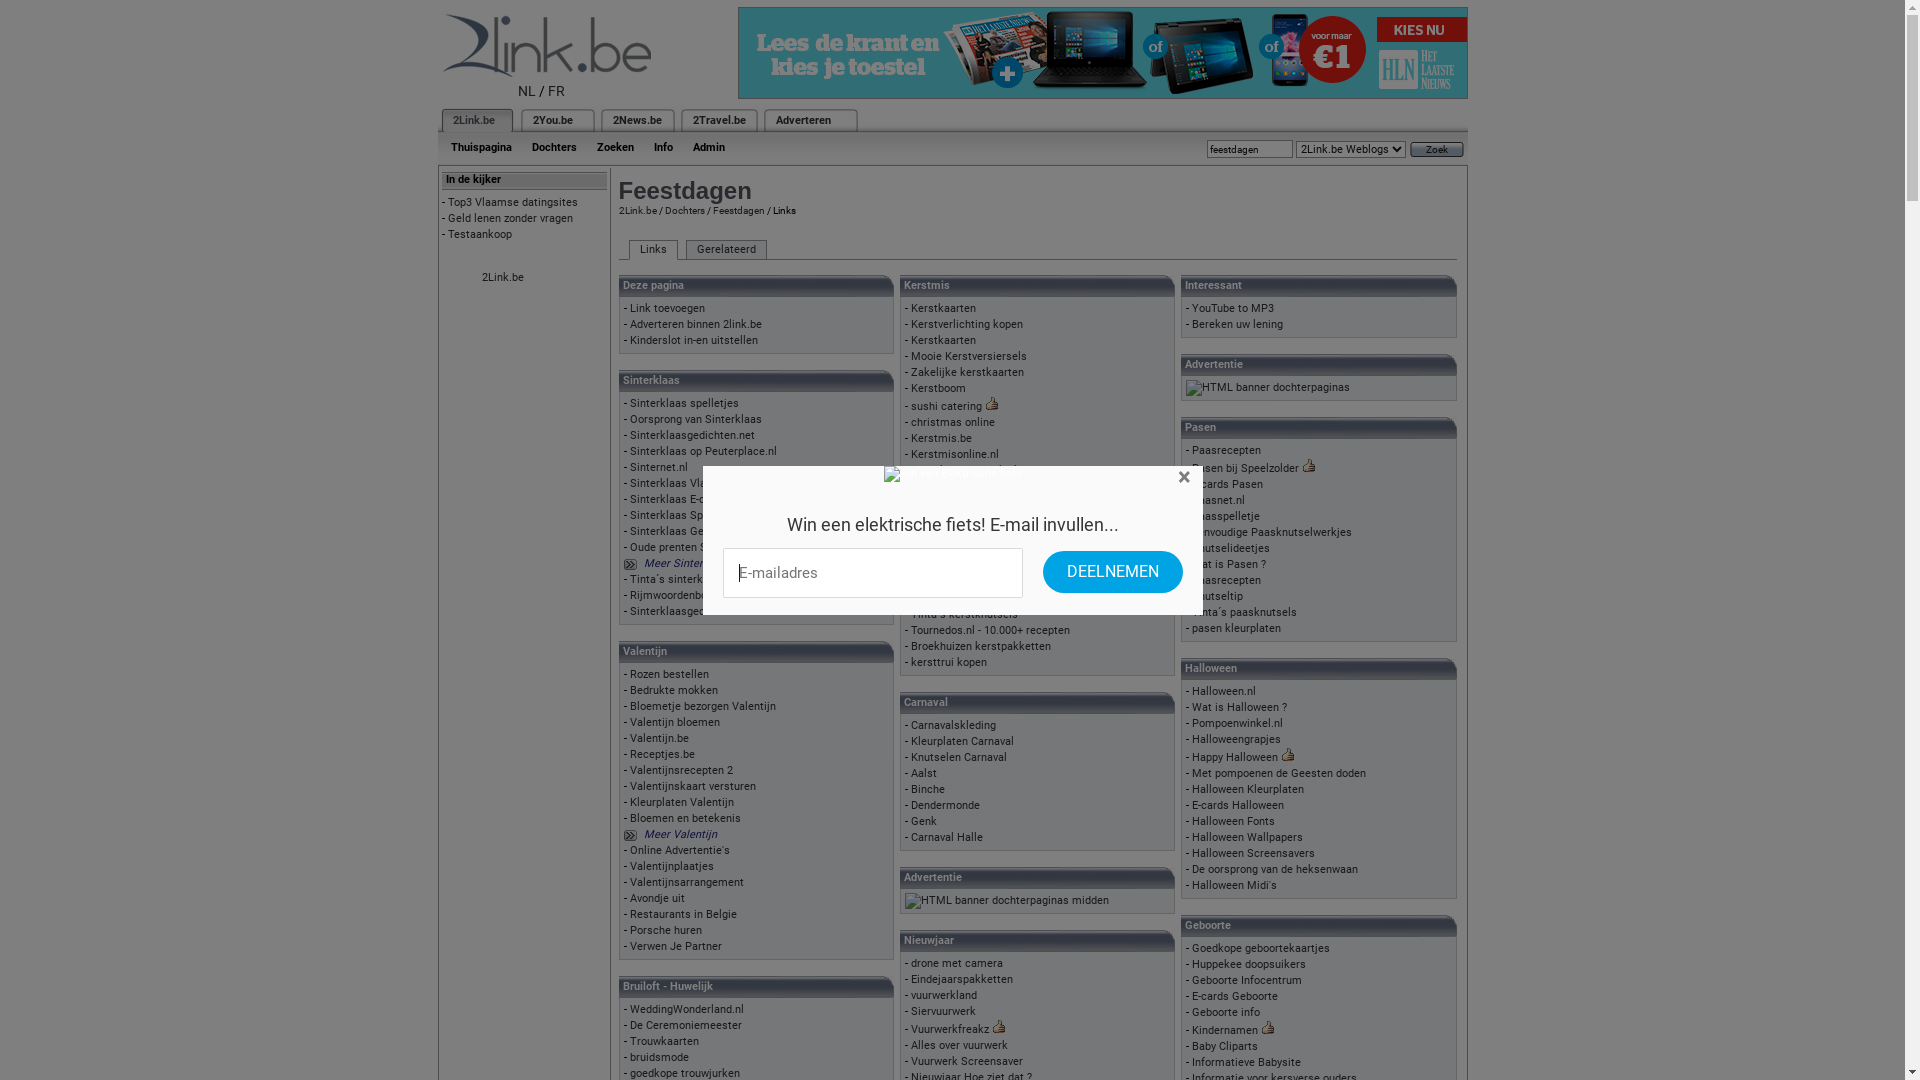 The image size is (1920, 1080). Describe the element at coordinates (687, 564) in the screenshot. I see `Meer Sinterklaas` at that location.